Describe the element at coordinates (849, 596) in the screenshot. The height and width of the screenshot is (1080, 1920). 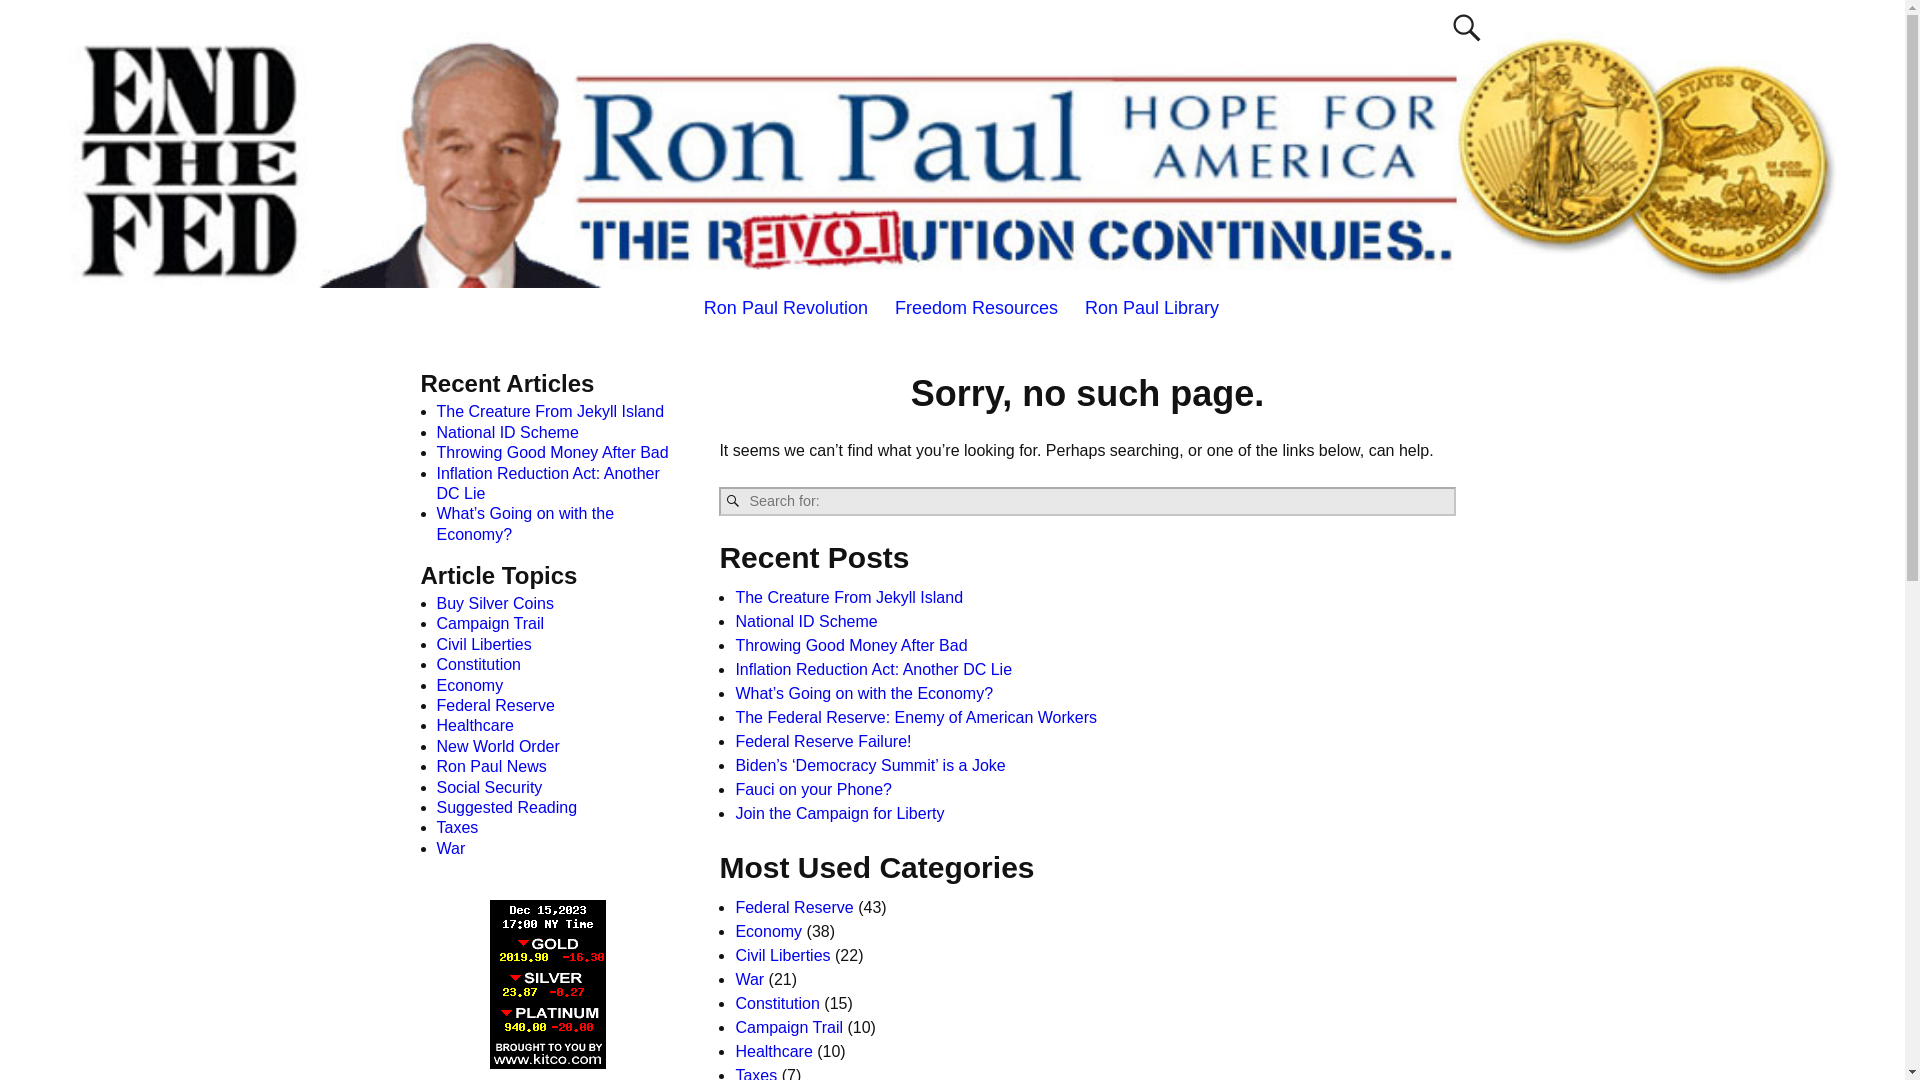
I see `The Creature From Jekyll Island` at that location.